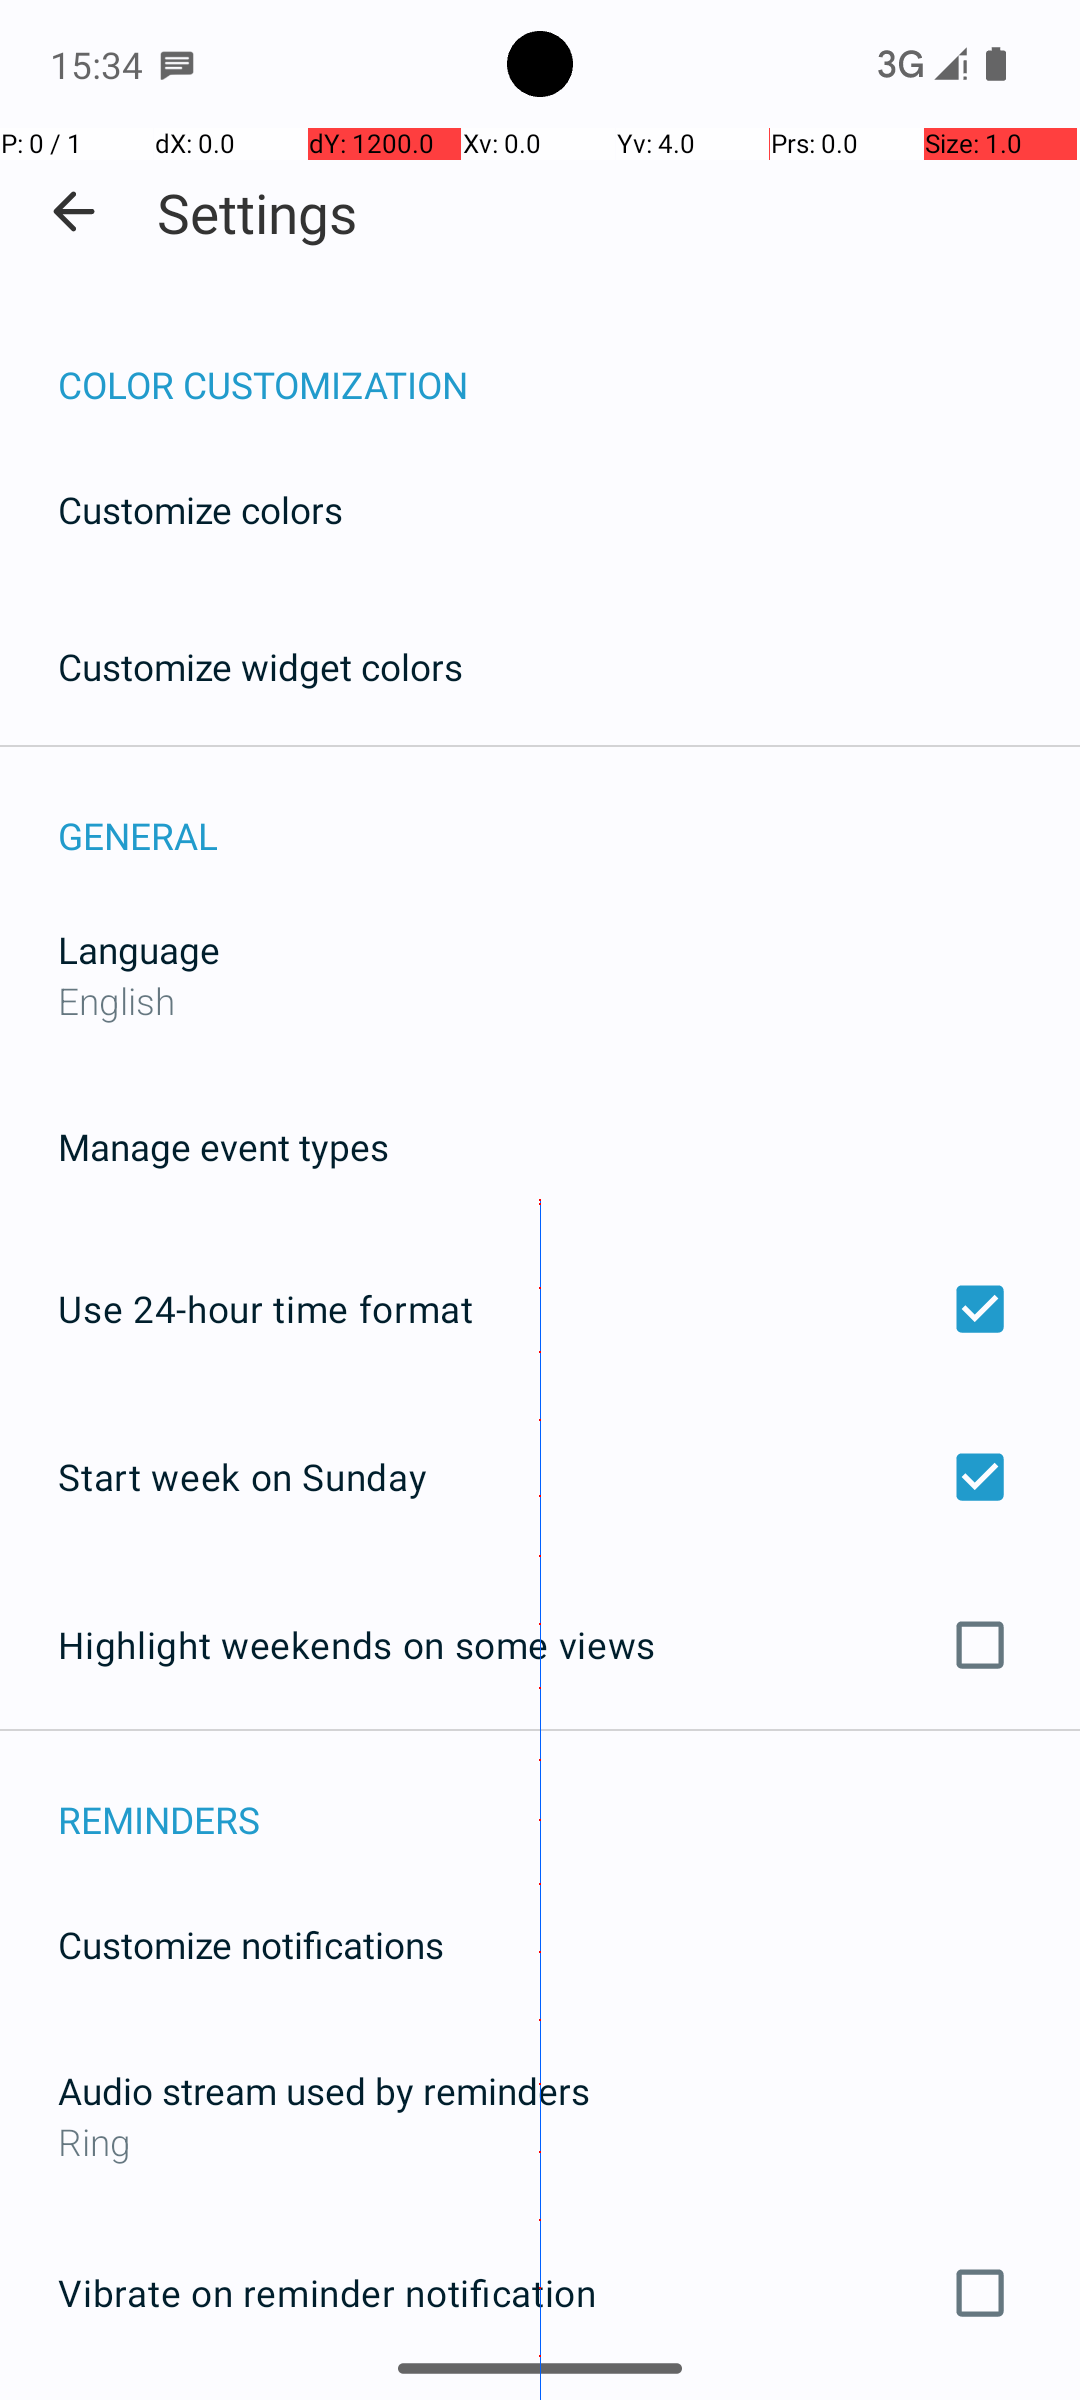 The height and width of the screenshot is (2400, 1080). What do you see at coordinates (540, 2142) in the screenshot?
I see `Ring` at bounding box center [540, 2142].